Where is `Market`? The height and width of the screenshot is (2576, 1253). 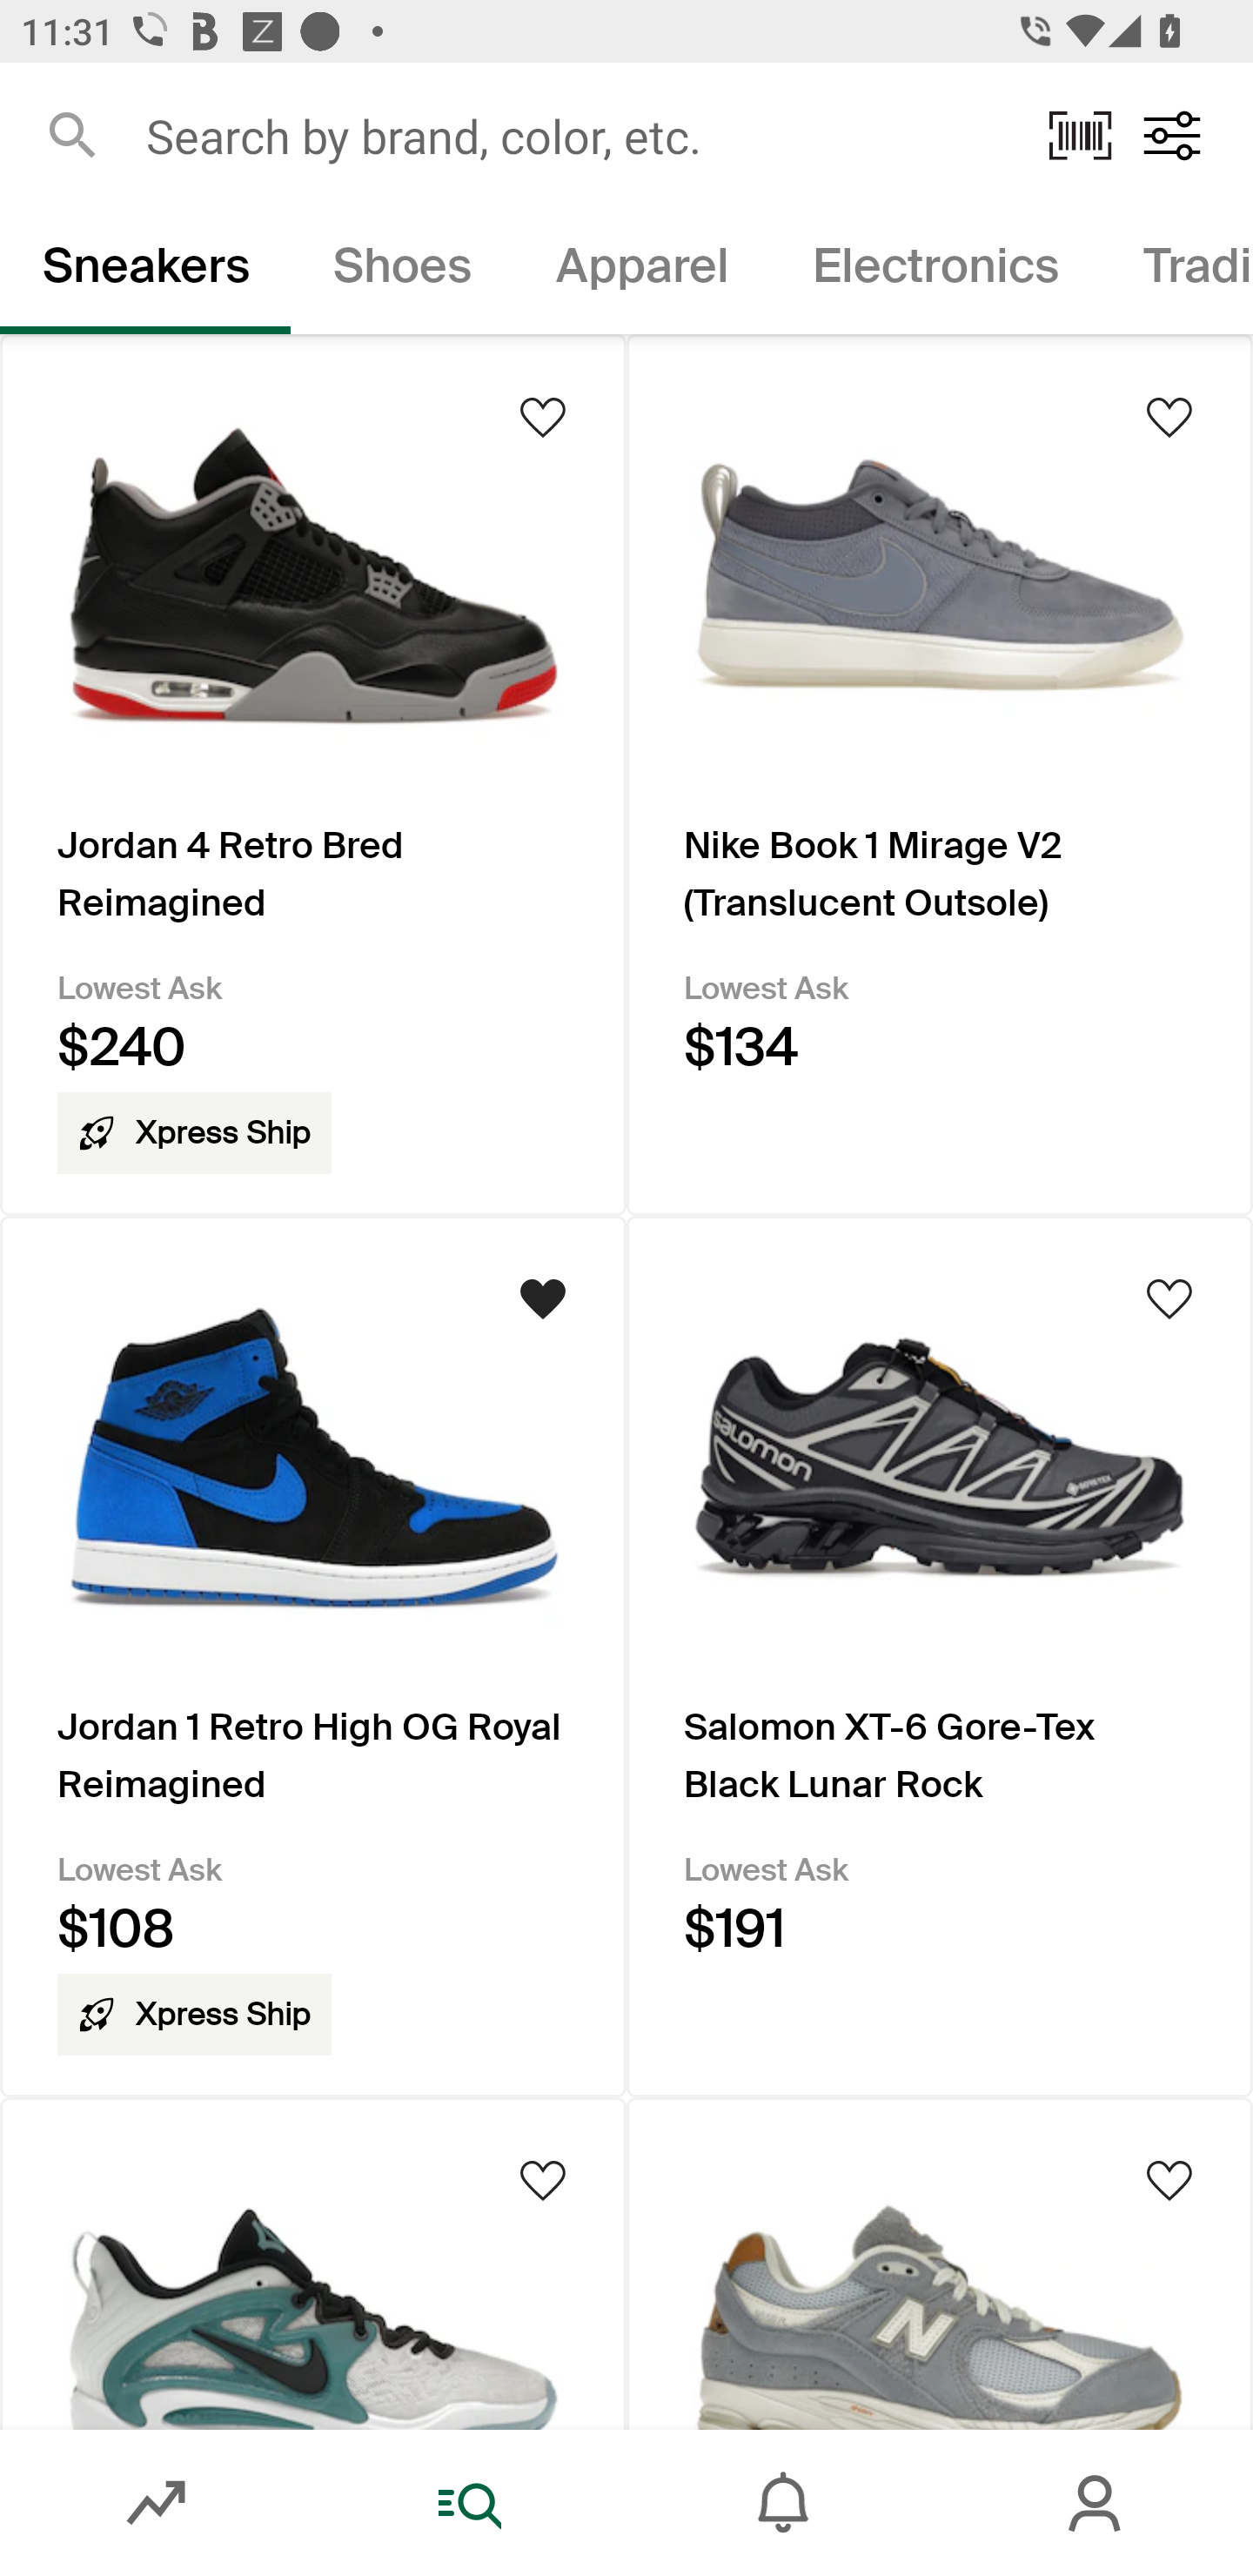 Market is located at coordinates (157, 2503).